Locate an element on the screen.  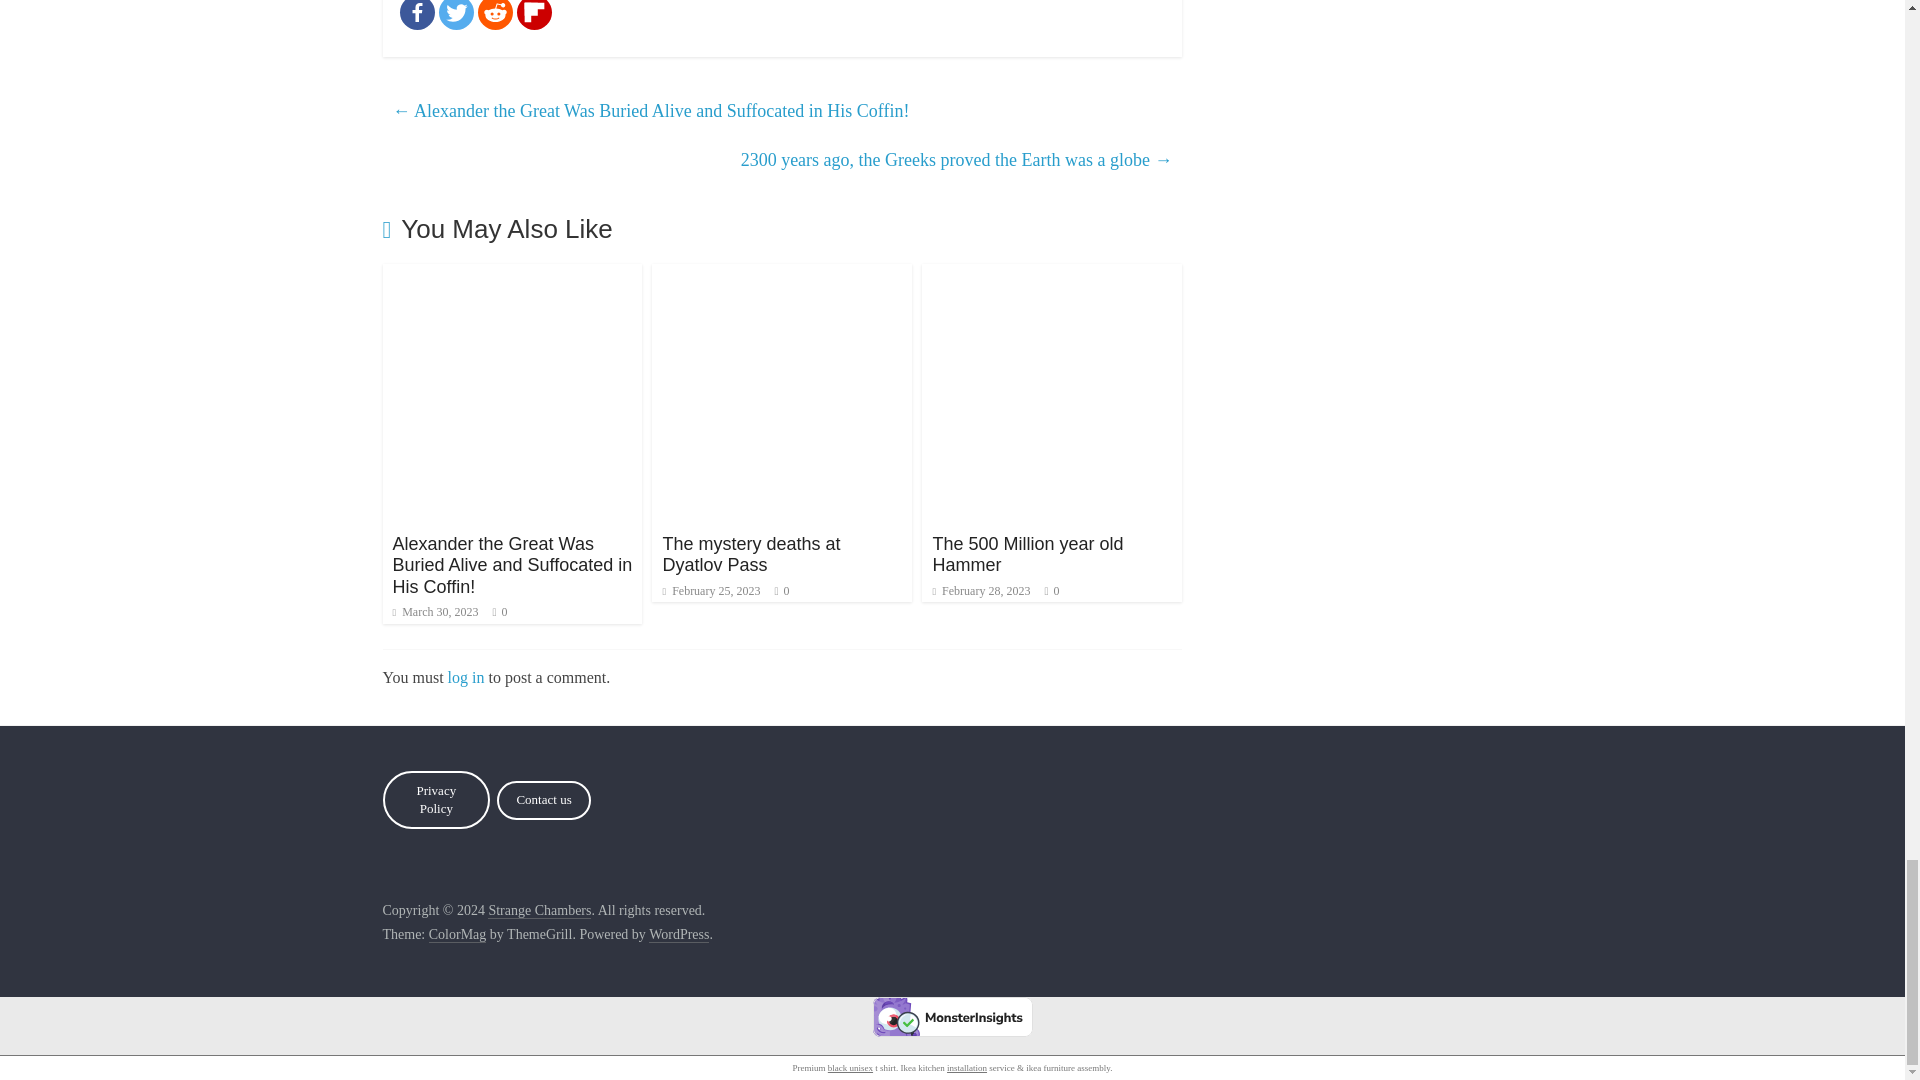
March 30, 2023 is located at coordinates (434, 611).